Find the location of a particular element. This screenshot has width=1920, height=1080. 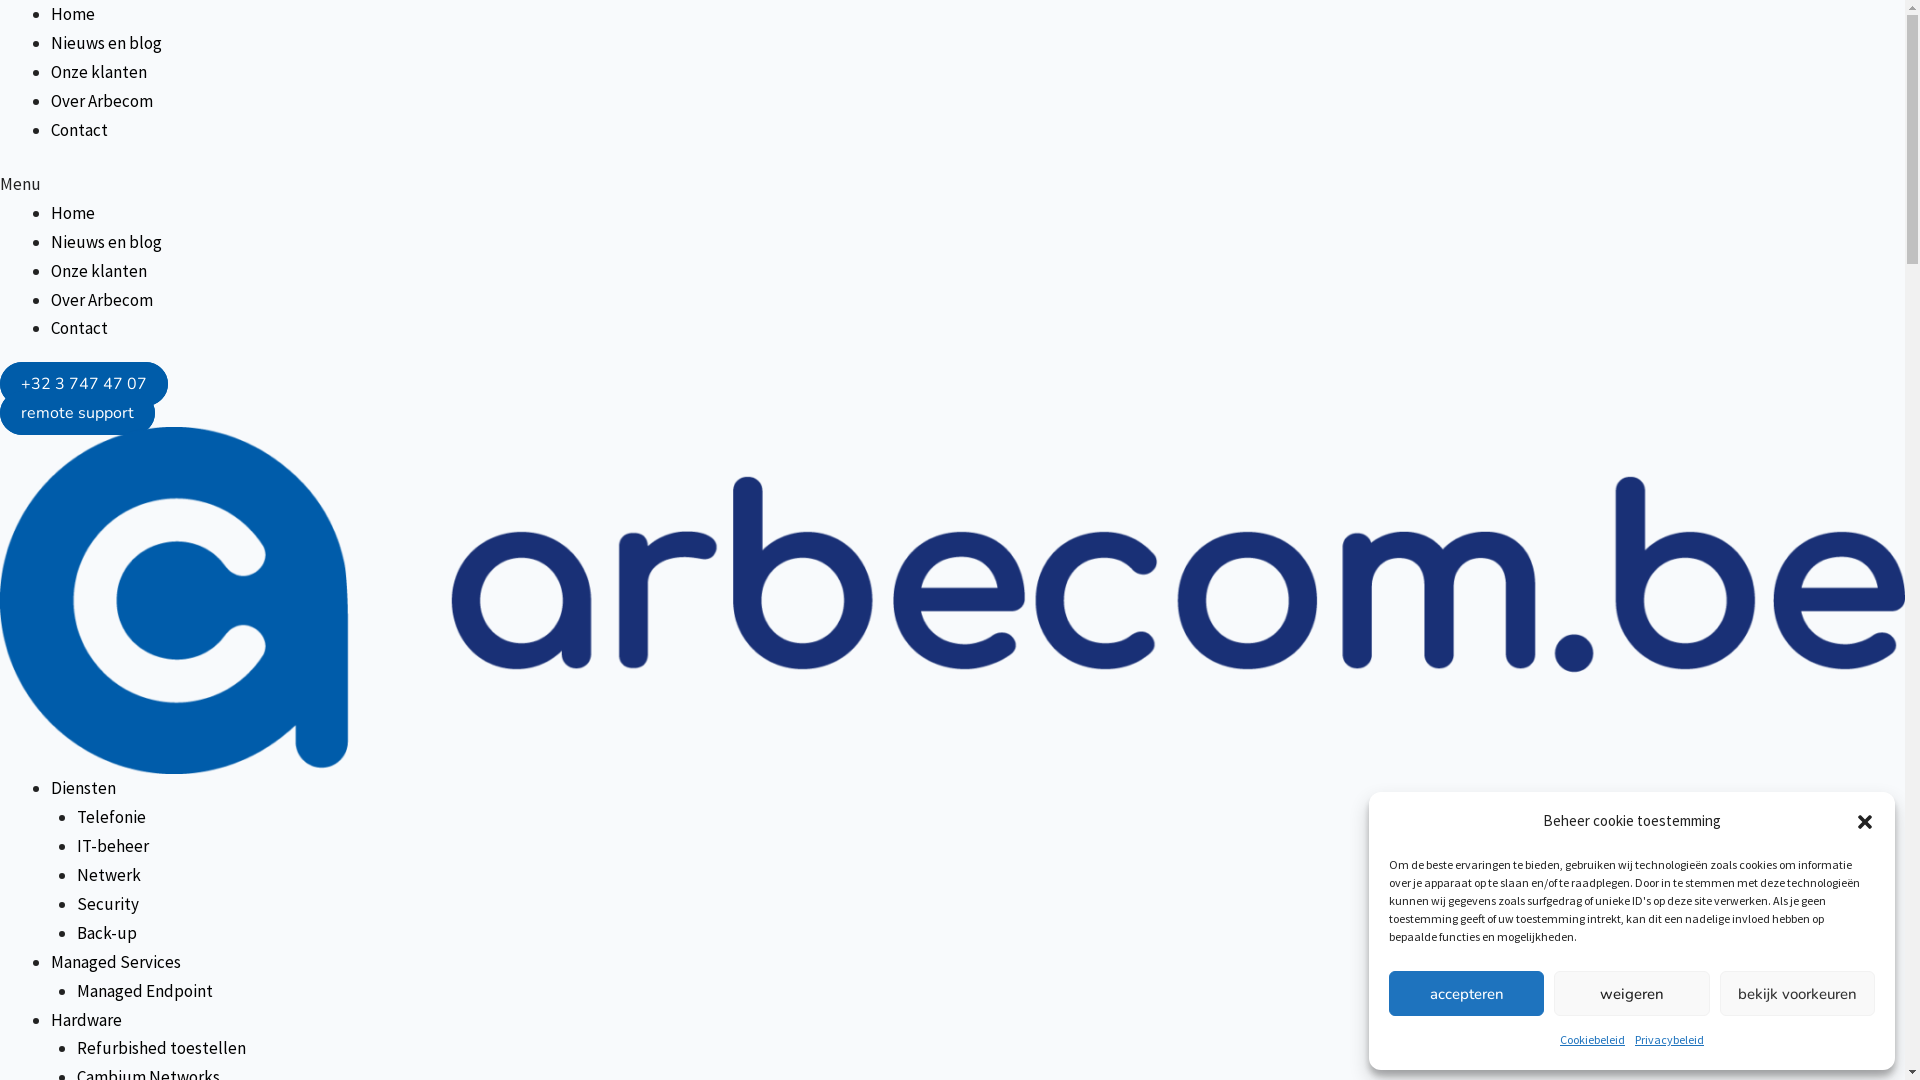

remote support is located at coordinates (78, 413).